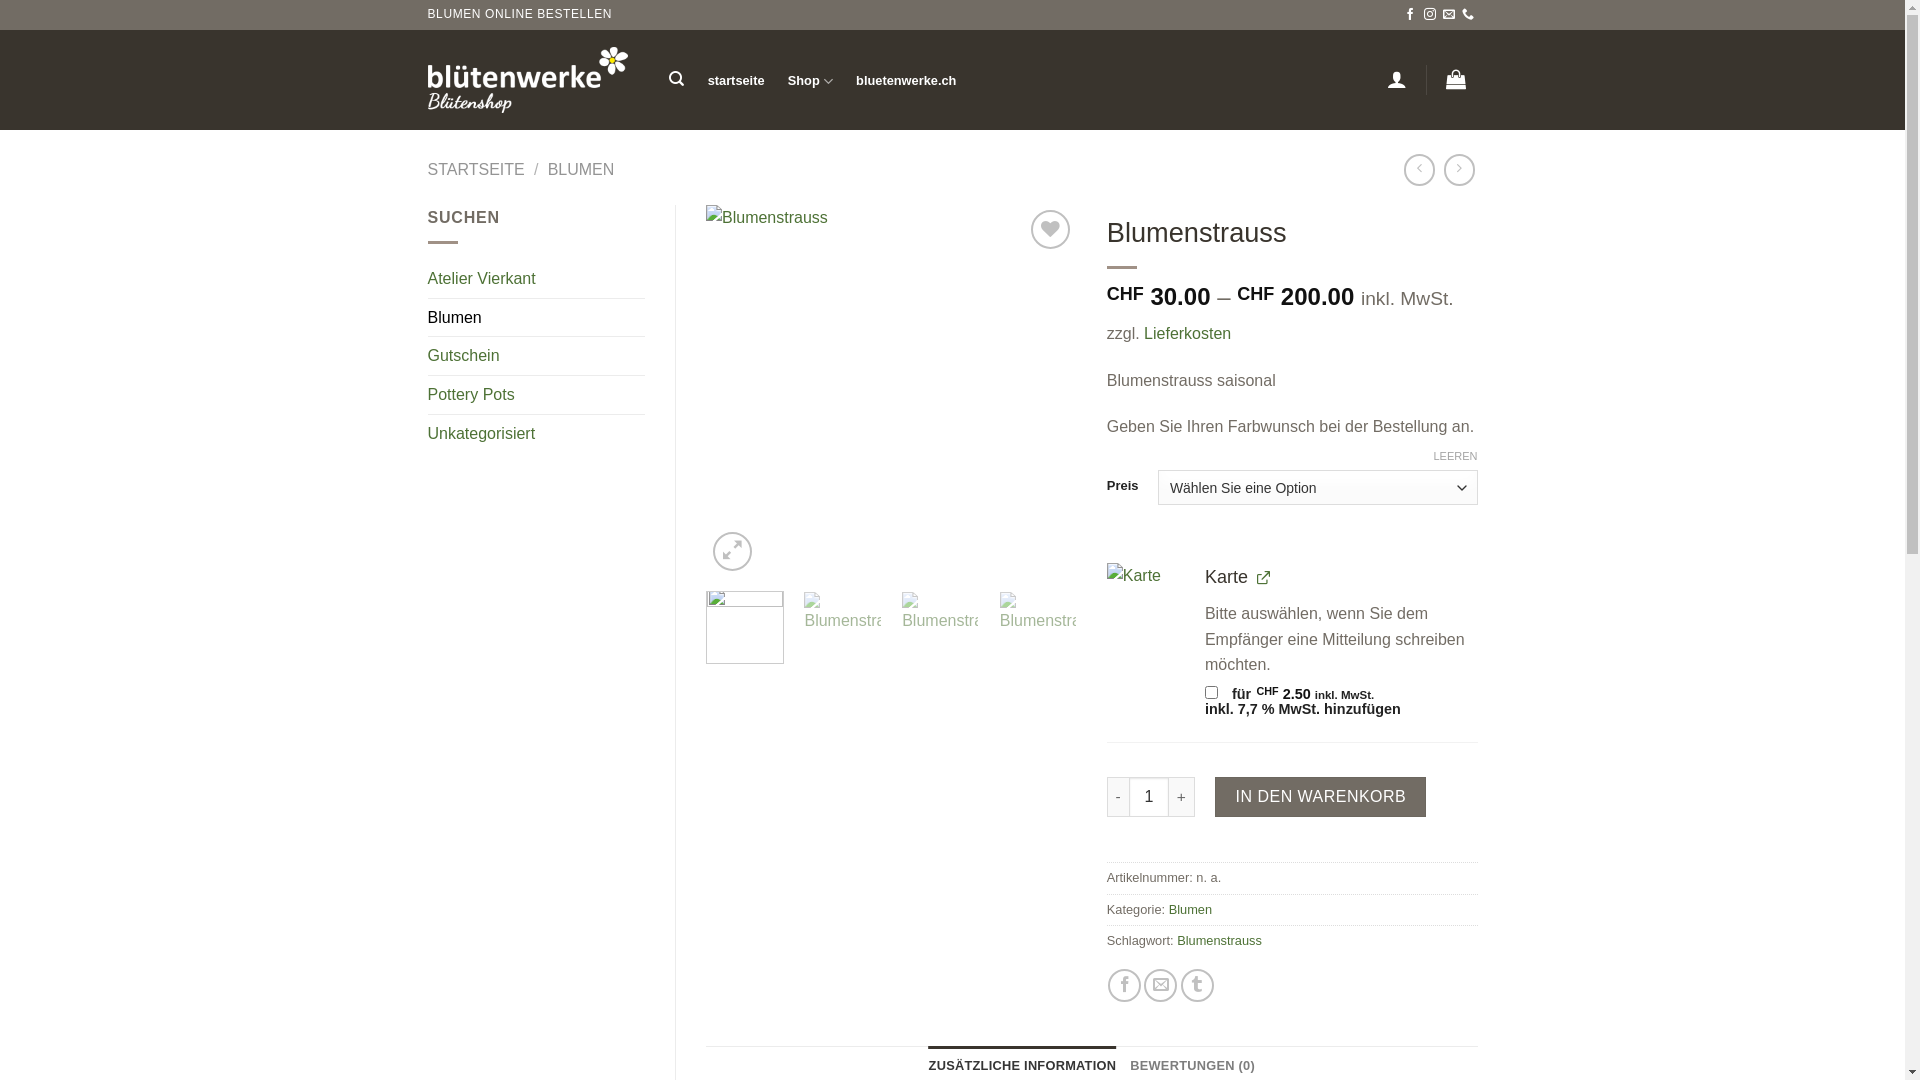 This screenshot has width=1920, height=1080. I want to click on Blumenstrauss, so click(1220, 940).